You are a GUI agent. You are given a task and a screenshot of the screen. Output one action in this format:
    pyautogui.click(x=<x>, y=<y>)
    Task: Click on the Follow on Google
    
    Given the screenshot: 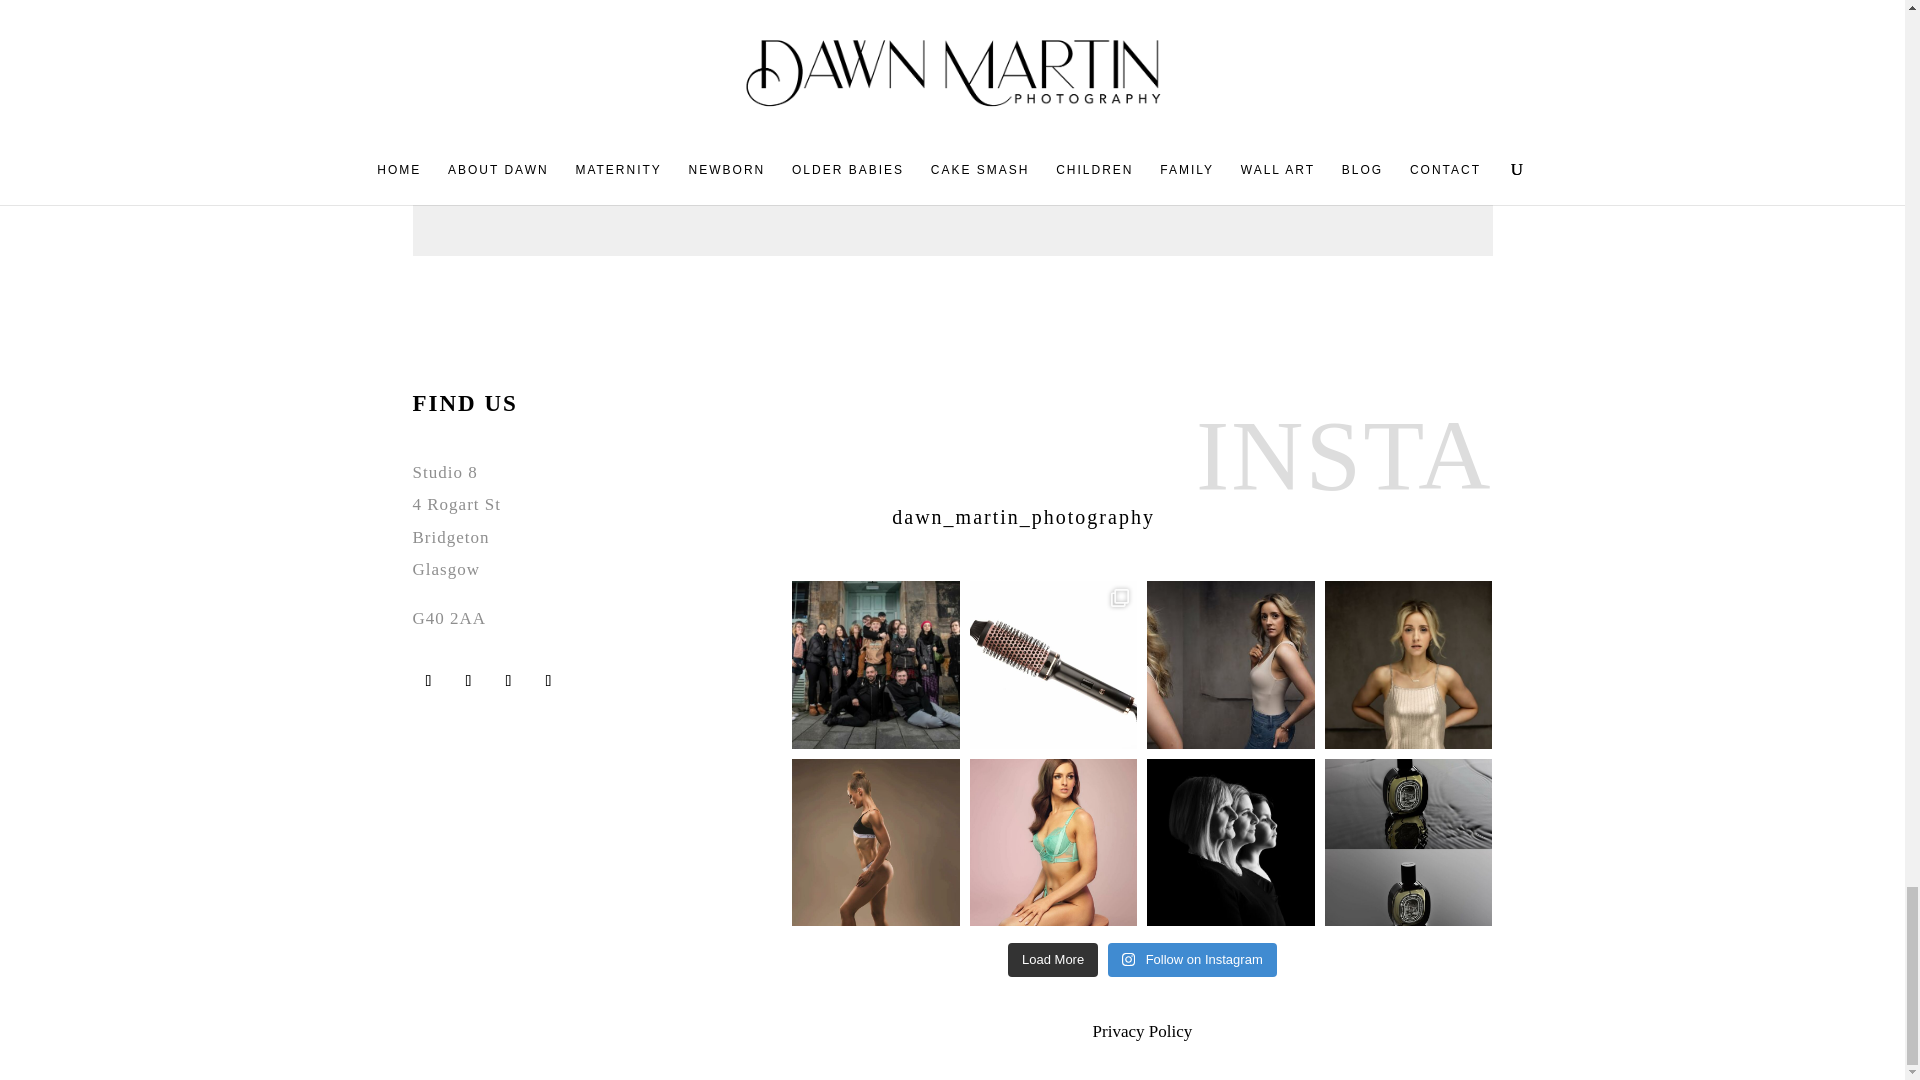 What is the action you would take?
    pyautogui.click(x=467, y=680)
    